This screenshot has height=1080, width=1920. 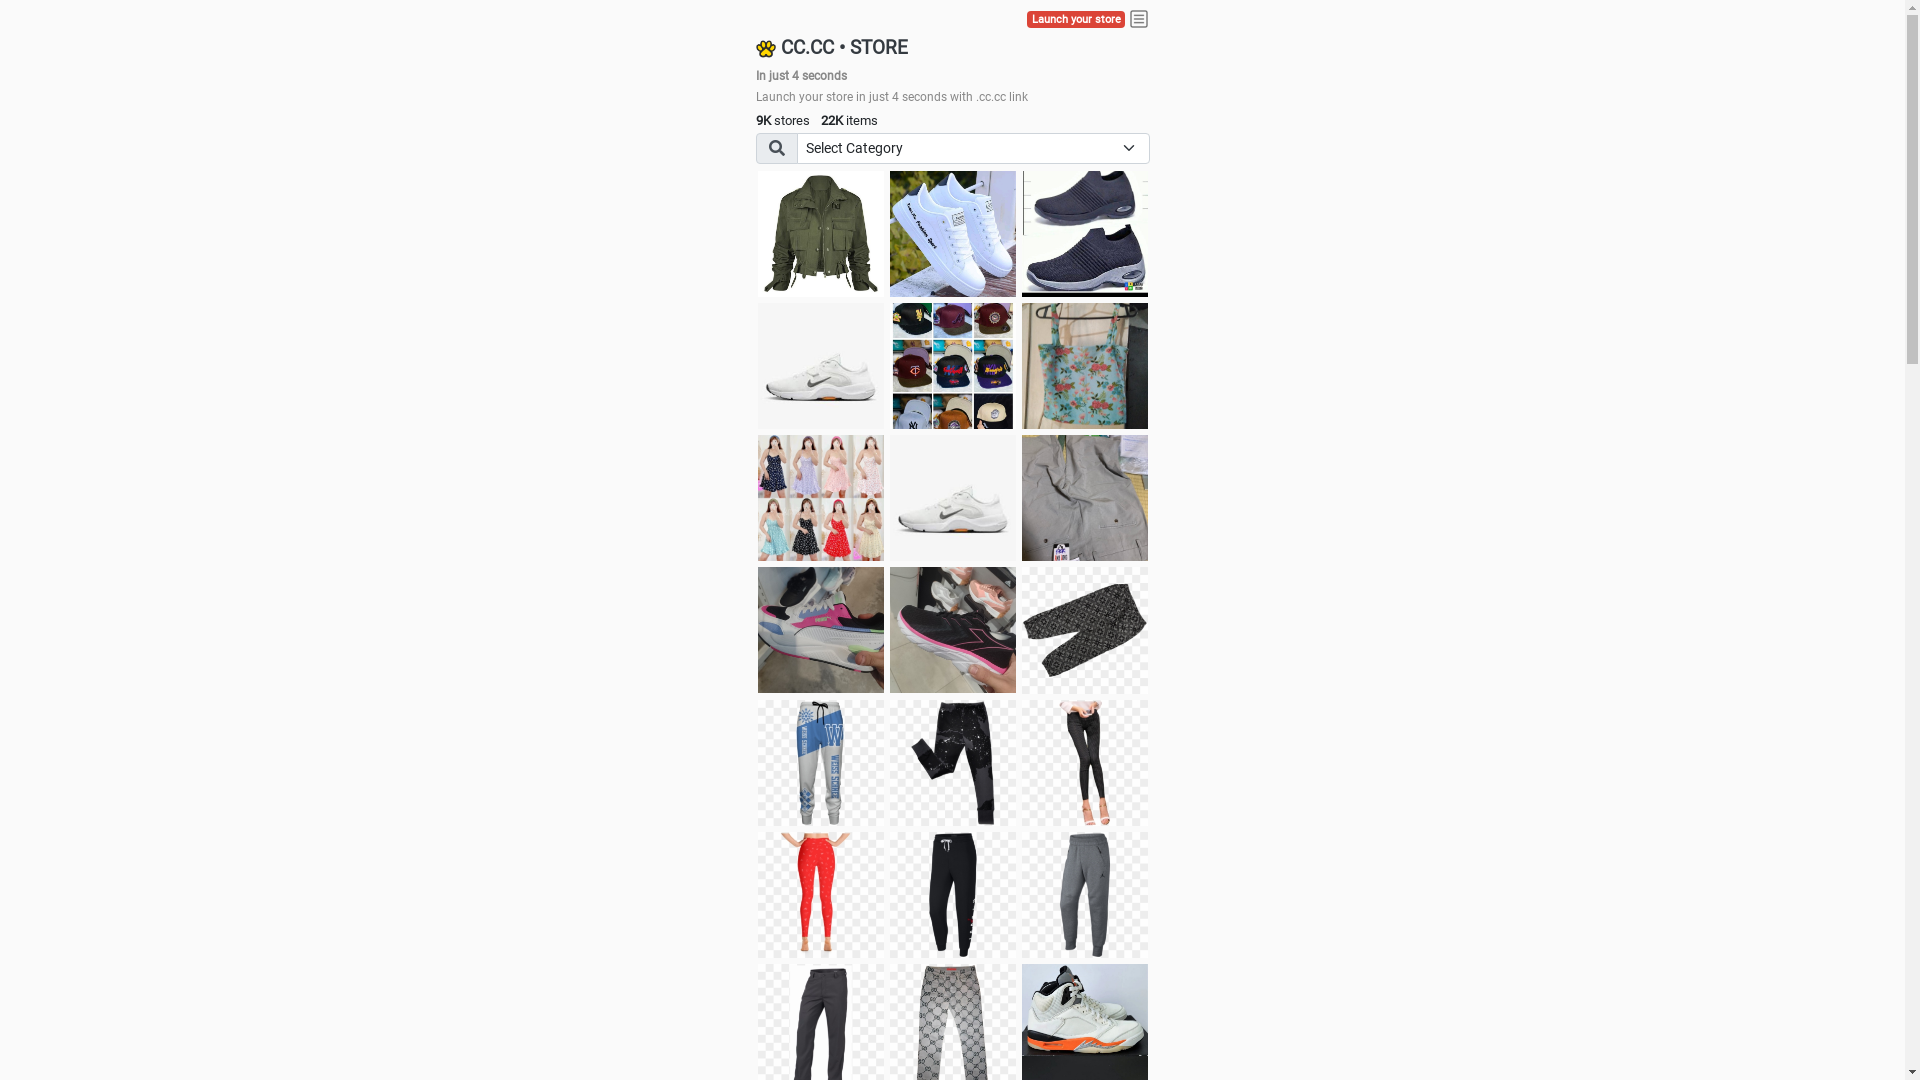 I want to click on Pant, so click(x=1085, y=763).